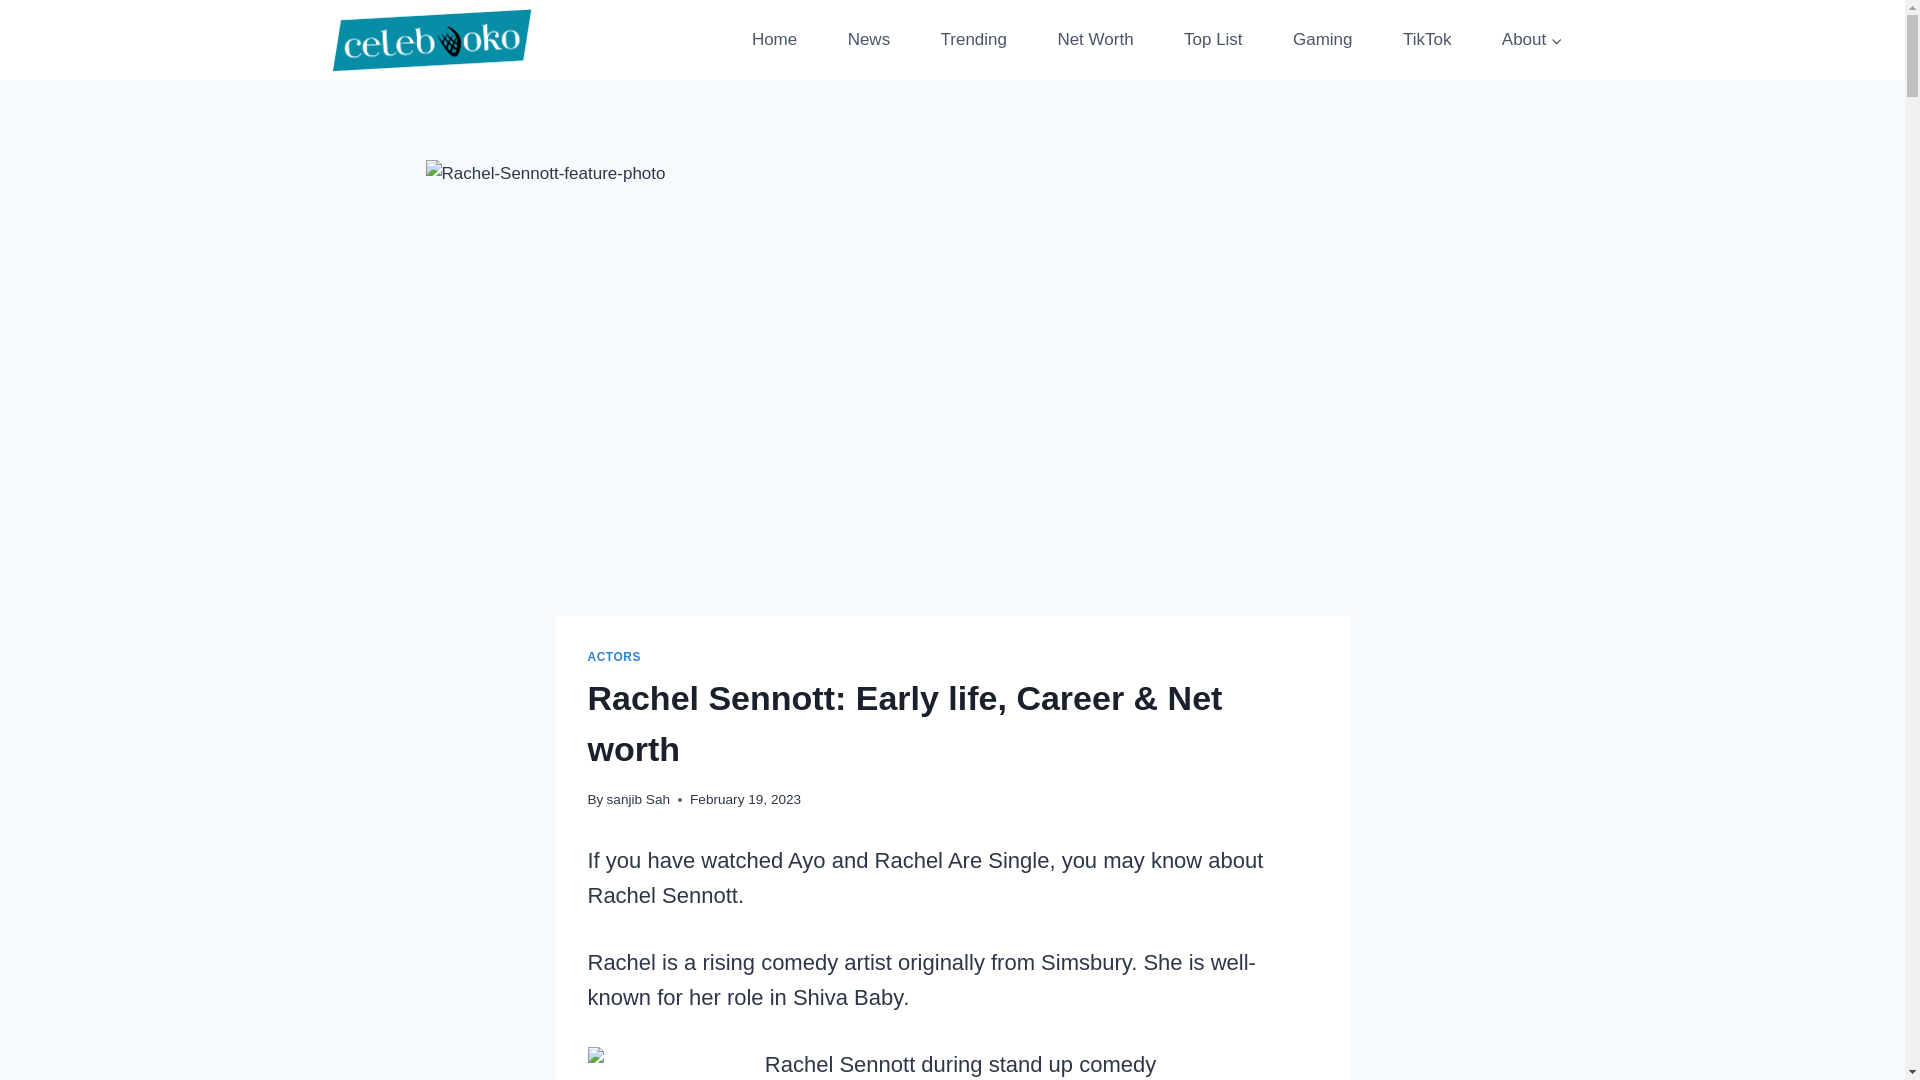 This screenshot has width=1920, height=1080. Describe the element at coordinates (1532, 40) in the screenshot. I see `About` at that location.